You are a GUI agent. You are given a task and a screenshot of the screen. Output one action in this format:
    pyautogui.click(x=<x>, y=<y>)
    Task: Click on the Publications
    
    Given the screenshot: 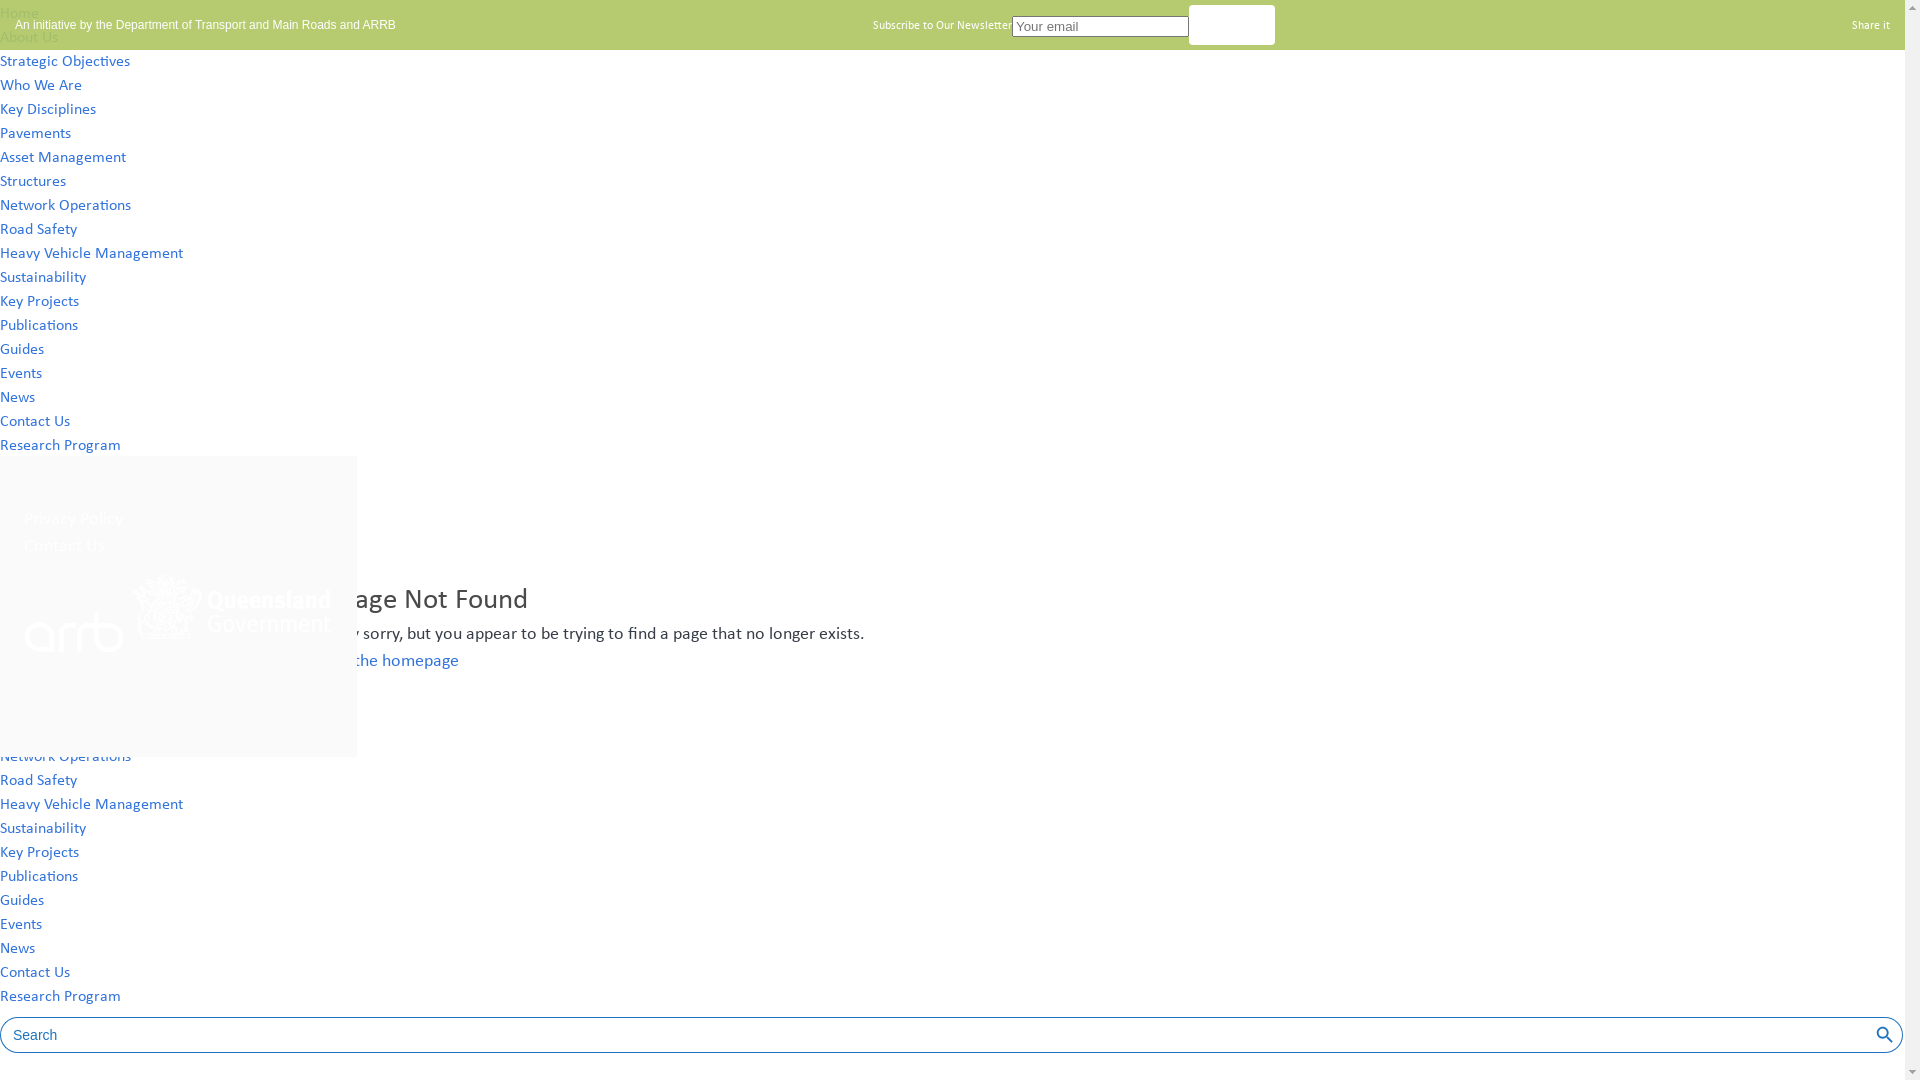 What is the action you would take?
    pyautogui.click(x=39, y=324)
    